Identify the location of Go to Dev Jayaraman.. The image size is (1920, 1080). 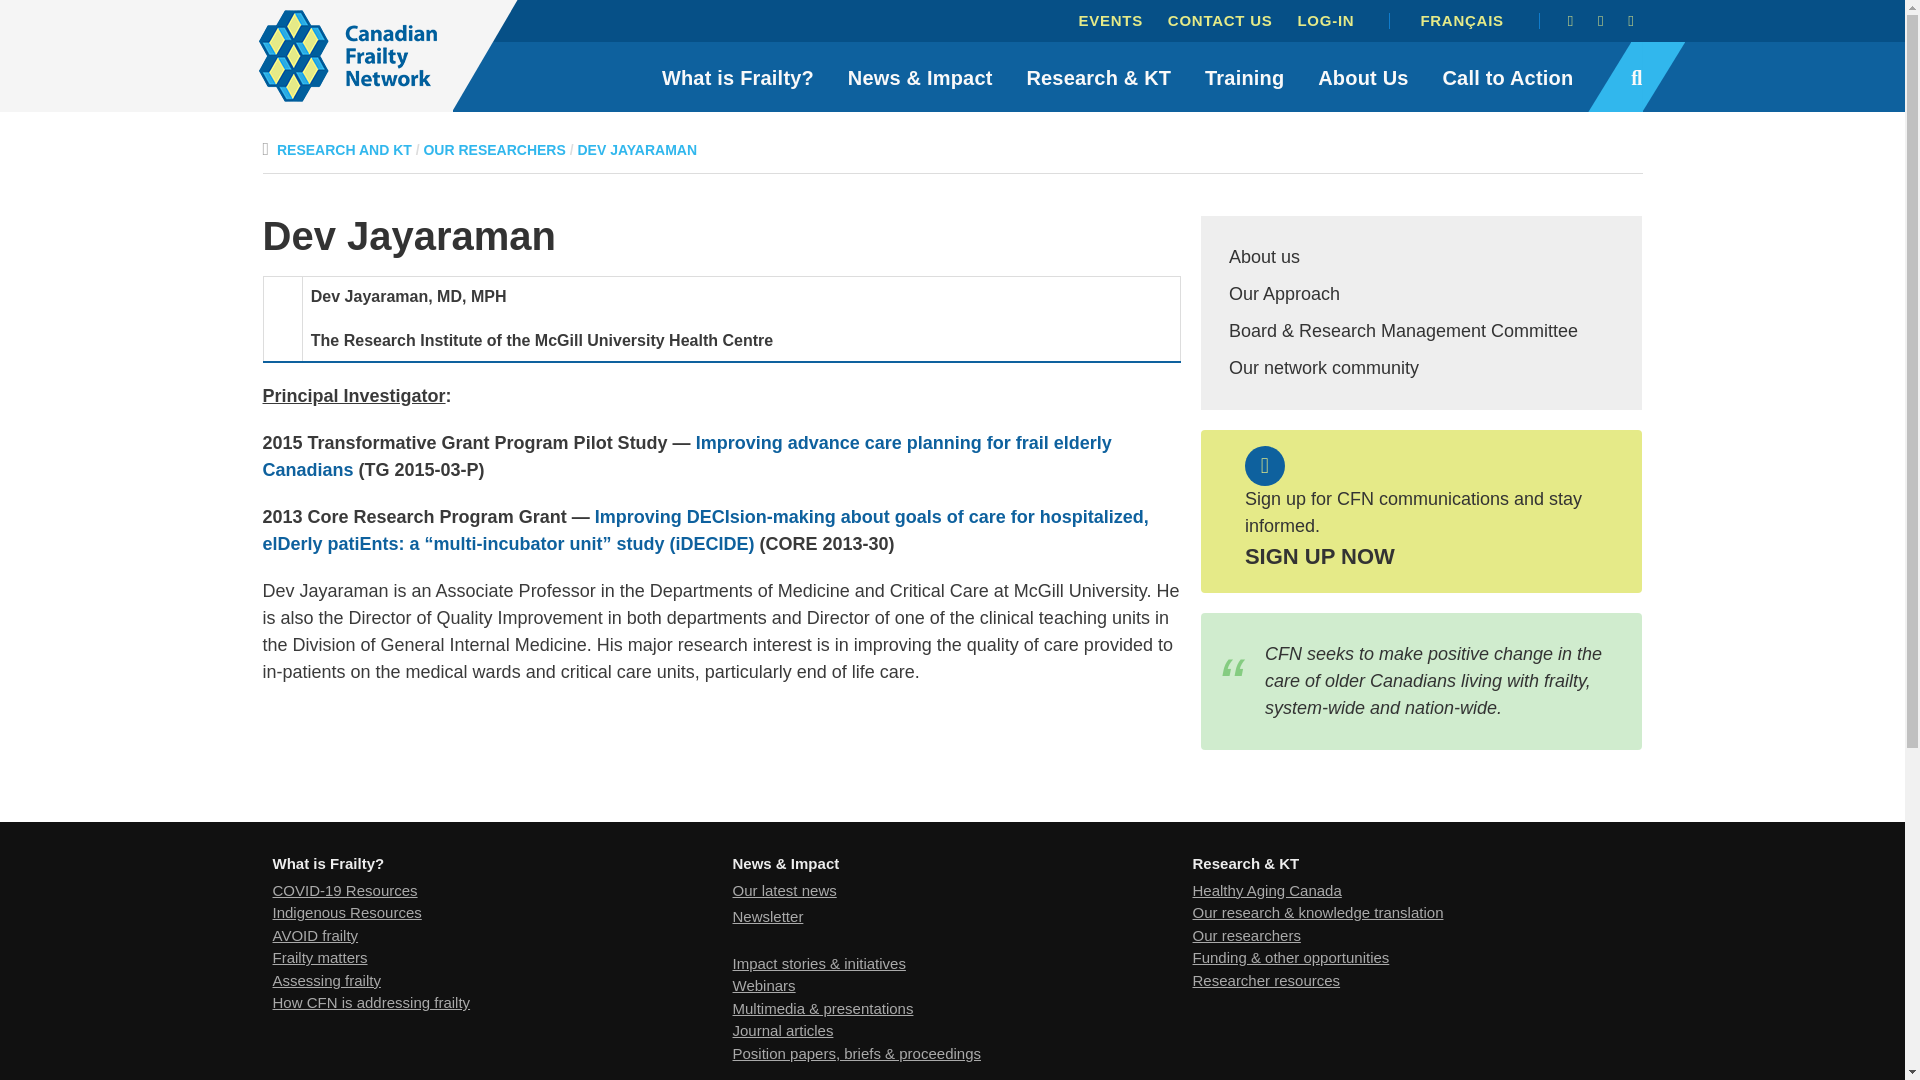
(638, 149).